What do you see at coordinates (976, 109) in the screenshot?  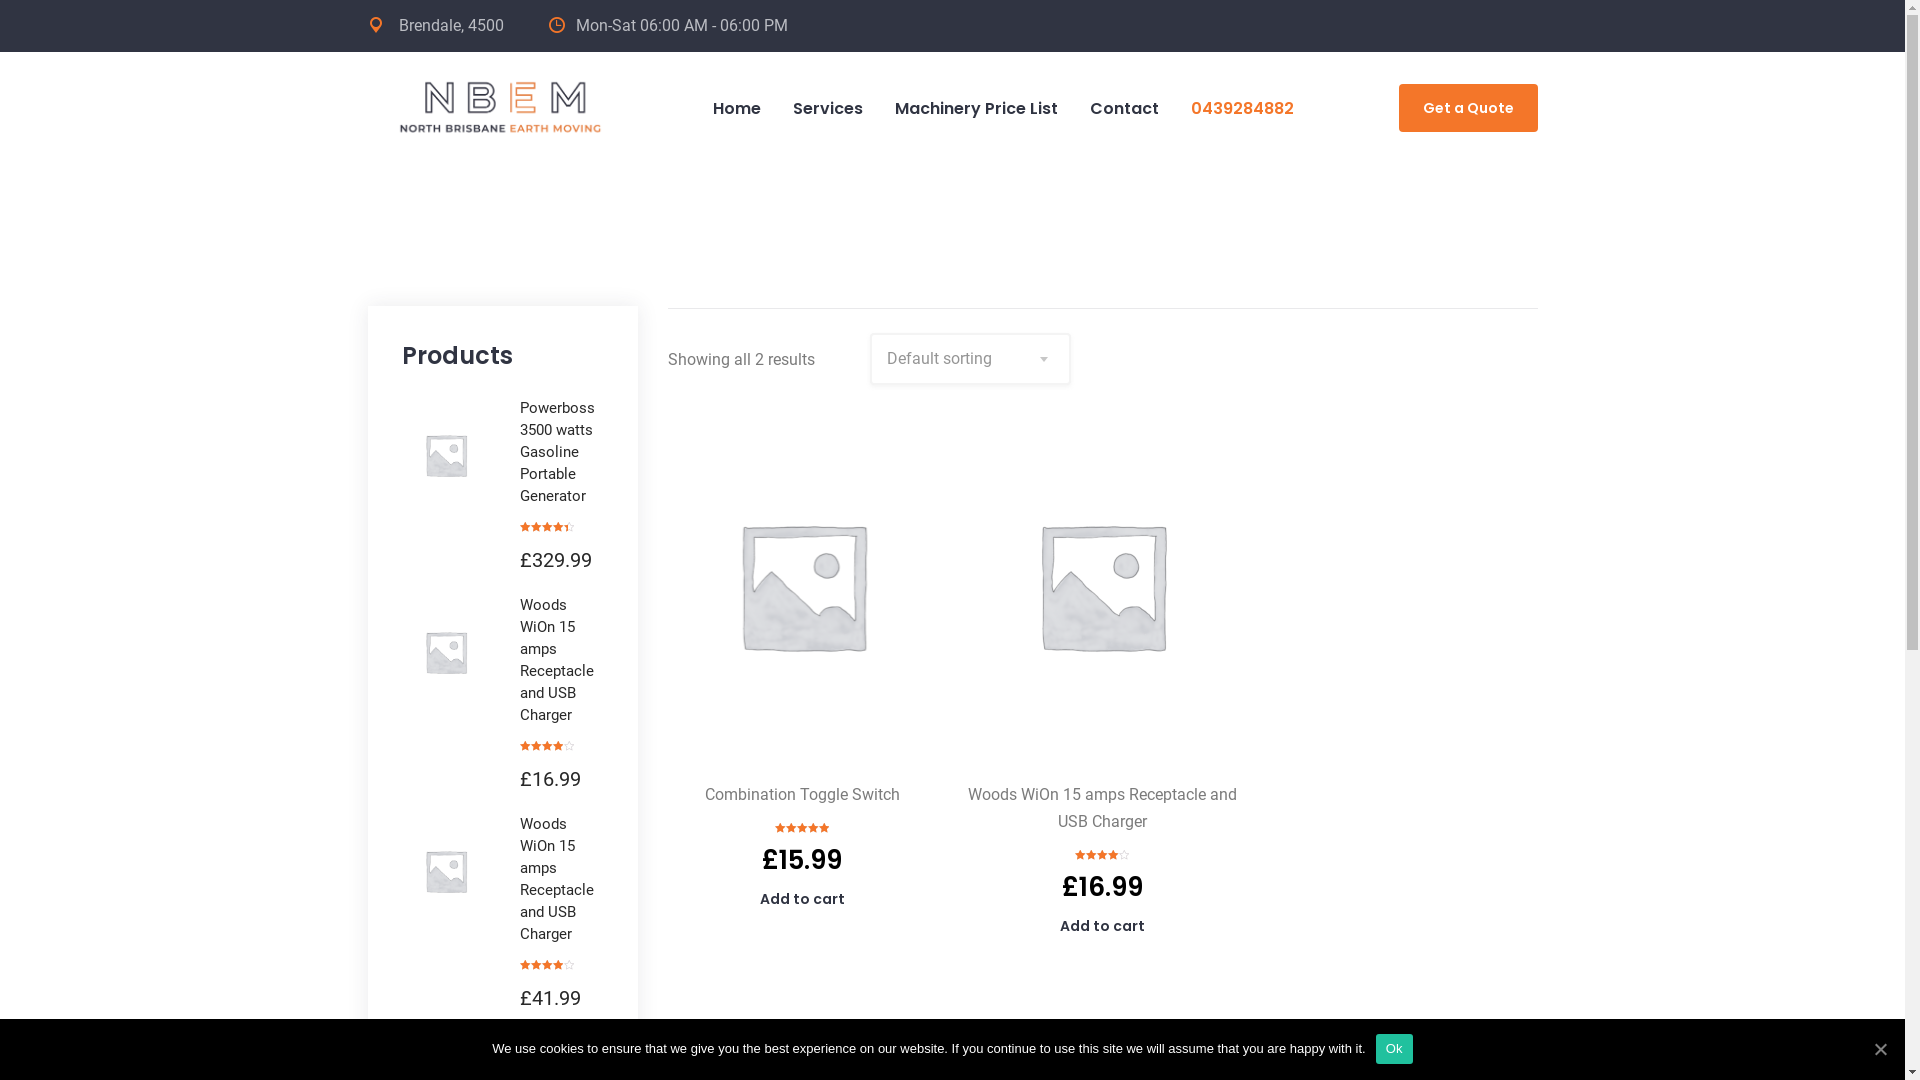 I see `Machinery Price List` at bounding box center [976, 109].